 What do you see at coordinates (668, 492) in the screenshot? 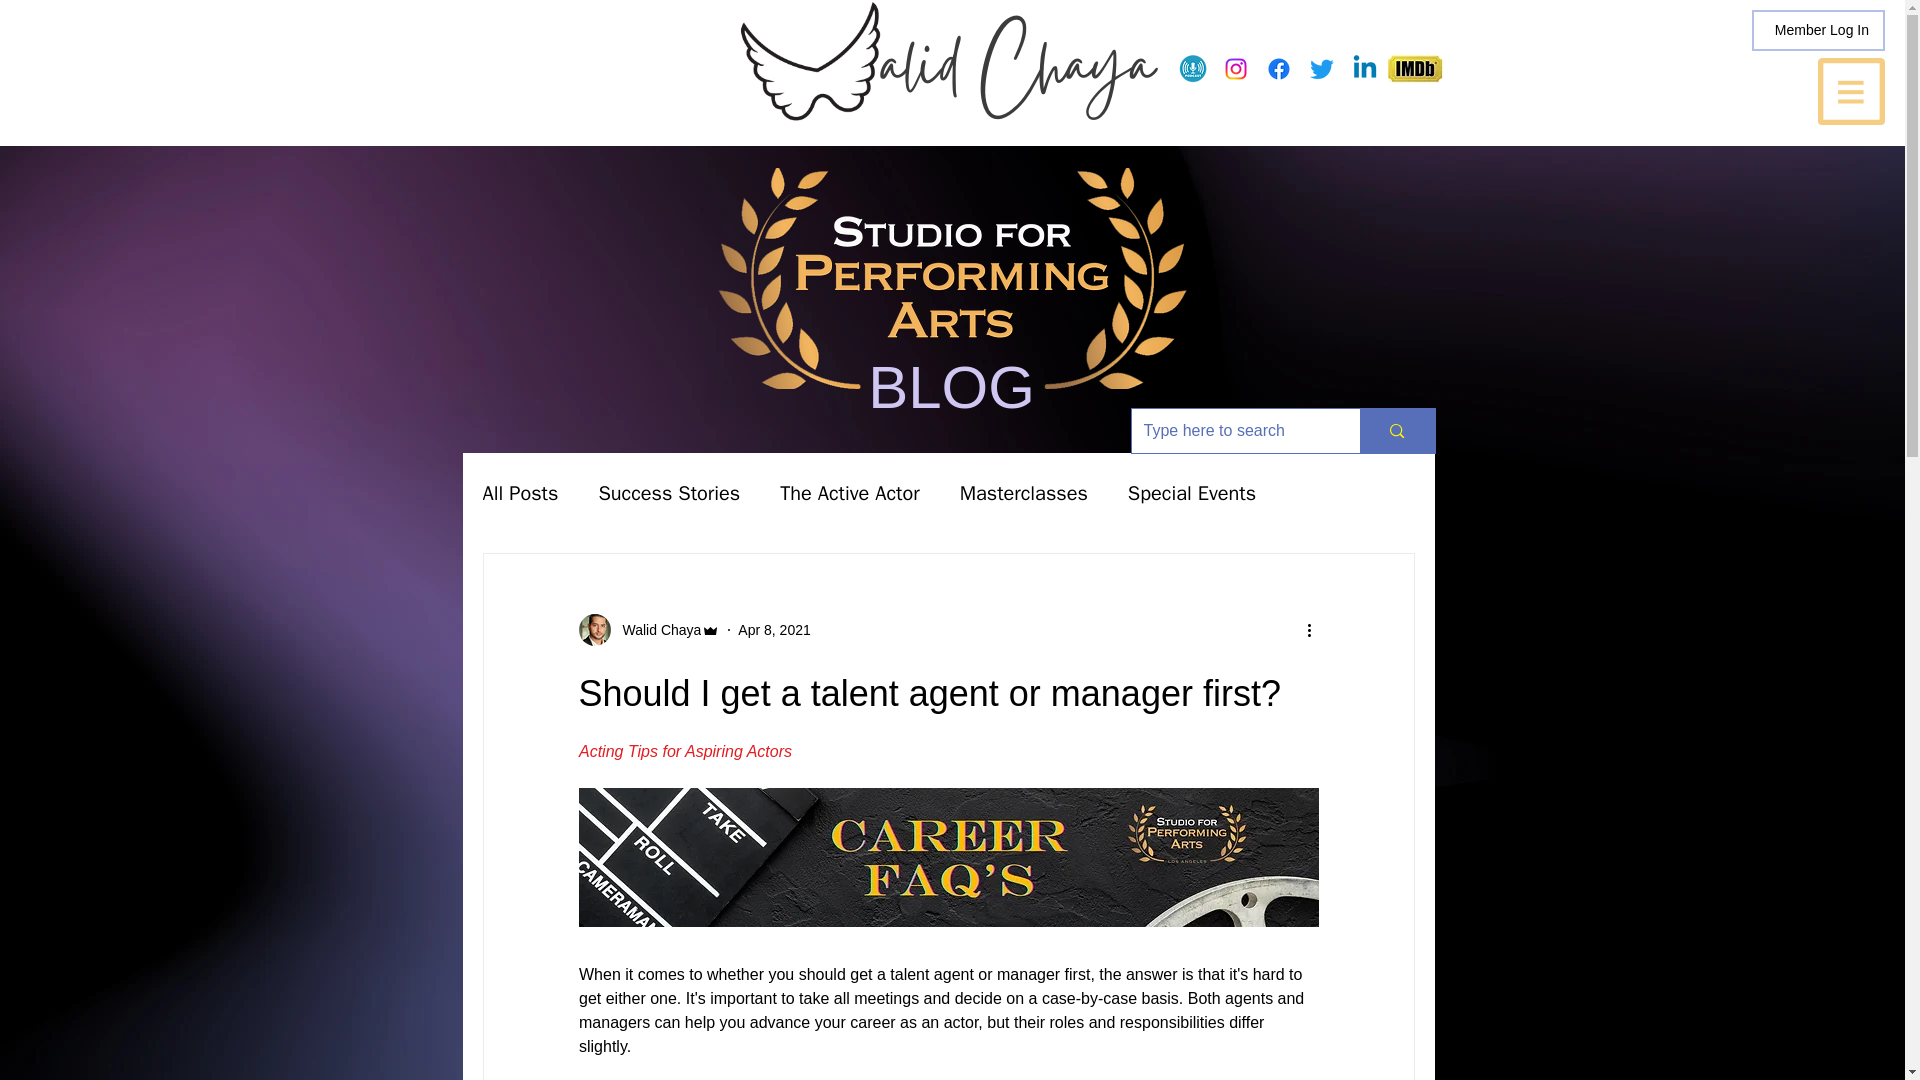
I see `Success Stories` at bounding box center [668, 492].